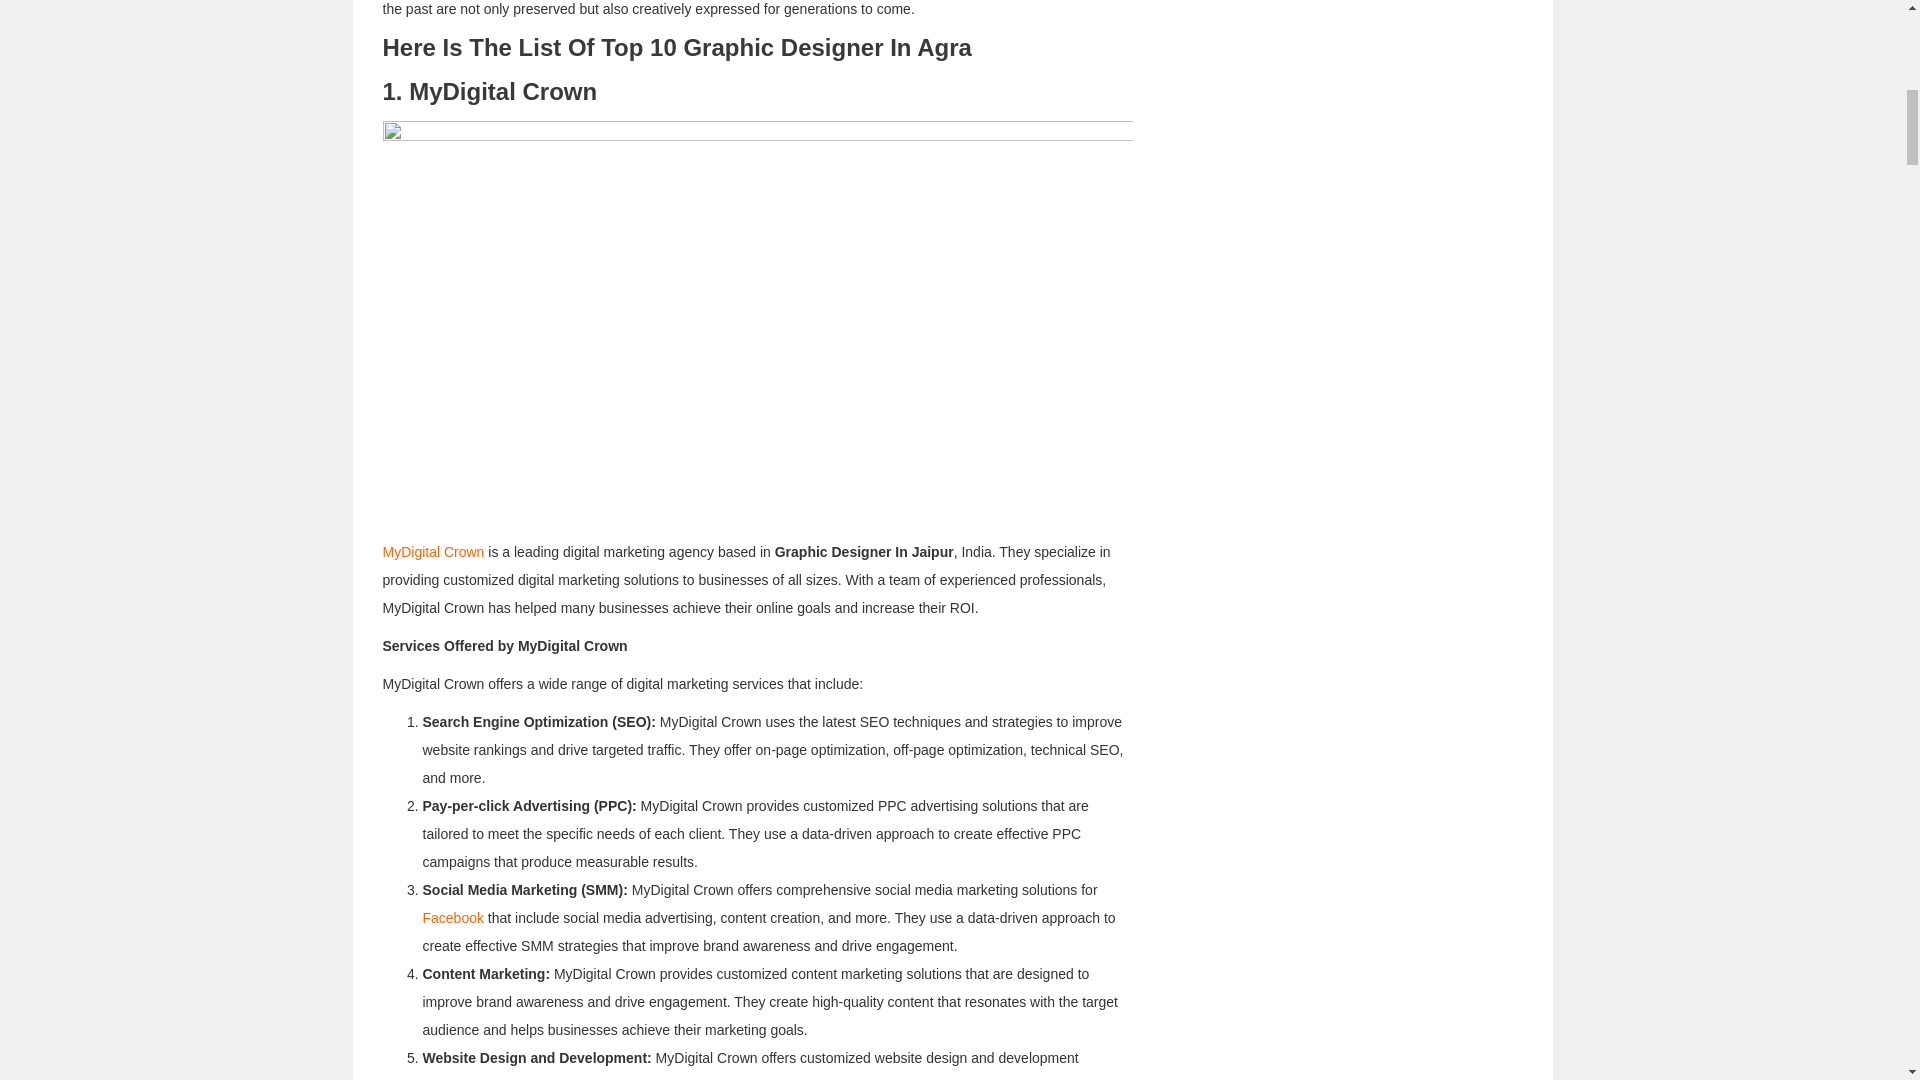 Image resolution: width=1920 pixels, height=1080 pixels. What do you see at coordinates (452, 918) in the screenshot?
I see `Facebook` at bounding box center [452, 918].